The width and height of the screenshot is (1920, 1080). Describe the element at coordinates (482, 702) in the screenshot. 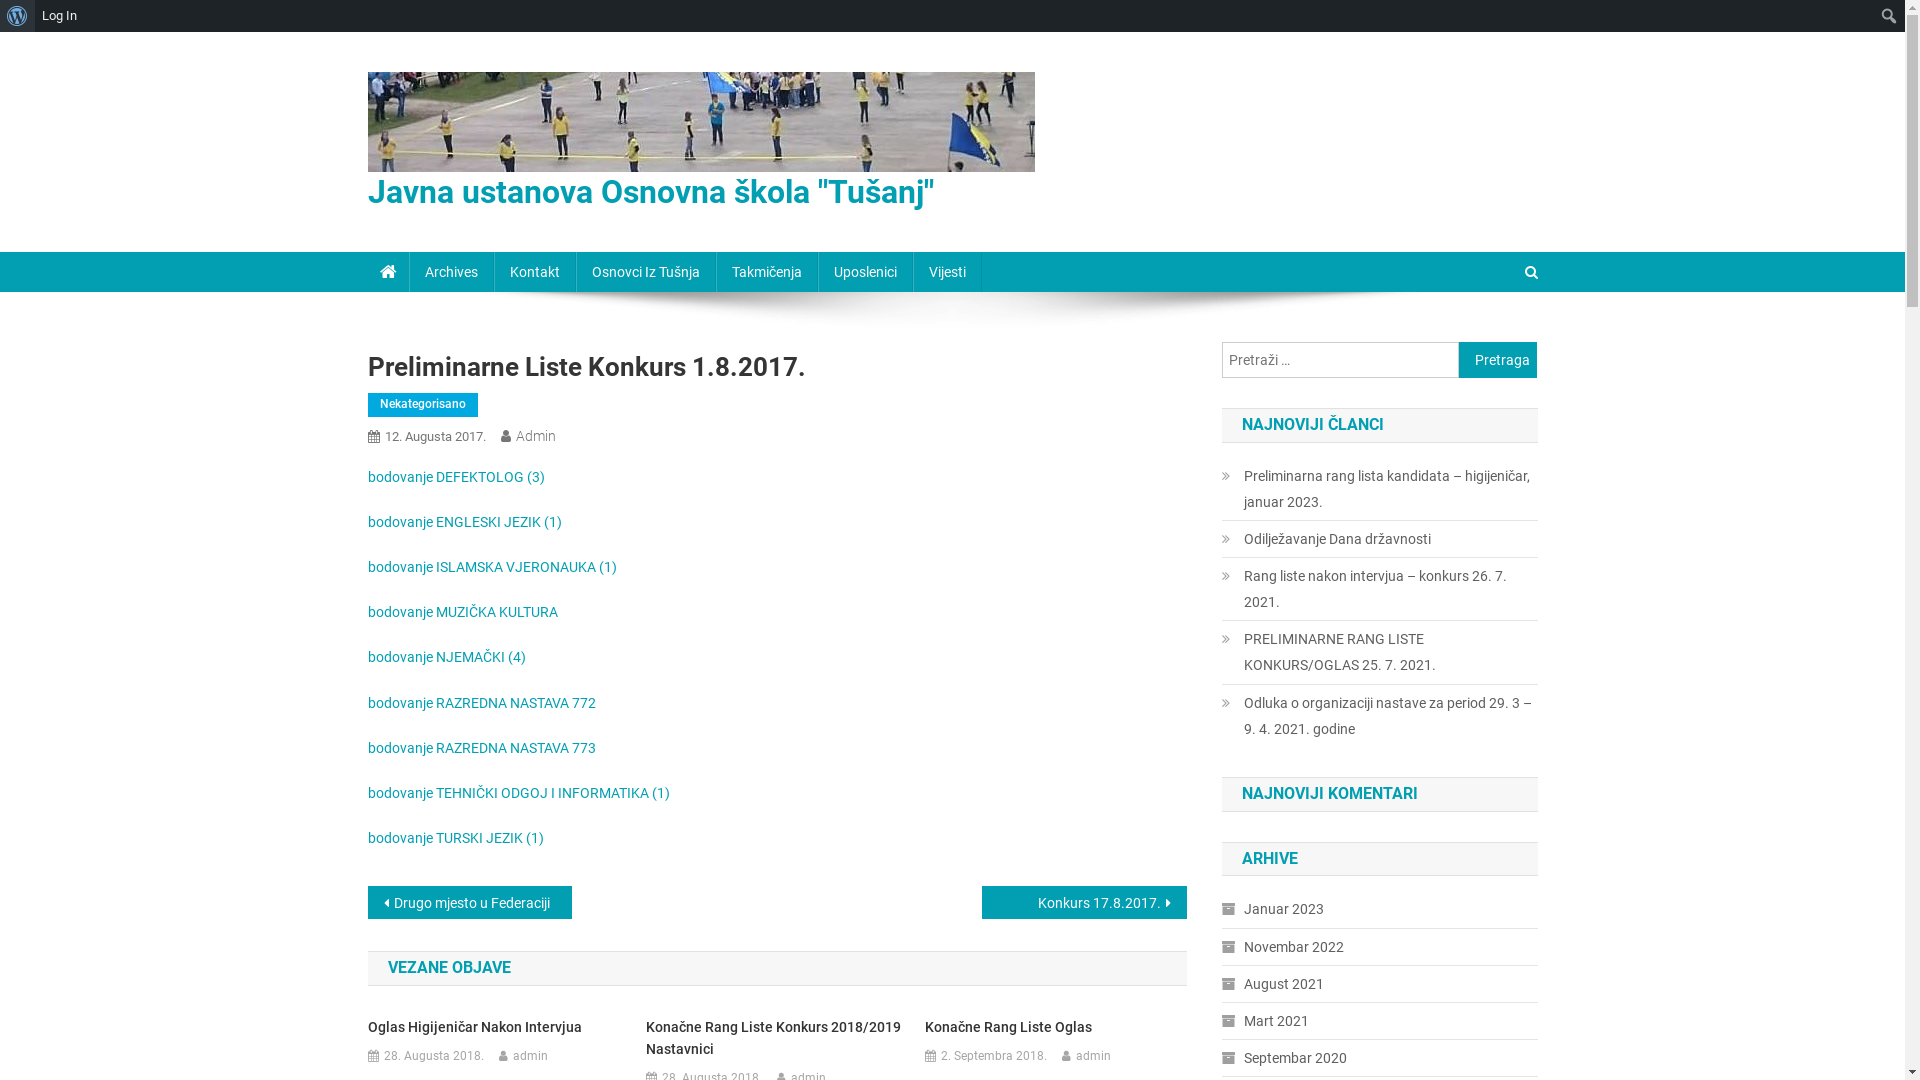

I see `bodovanje RAZREDNA NASTAVA 772` at that location.